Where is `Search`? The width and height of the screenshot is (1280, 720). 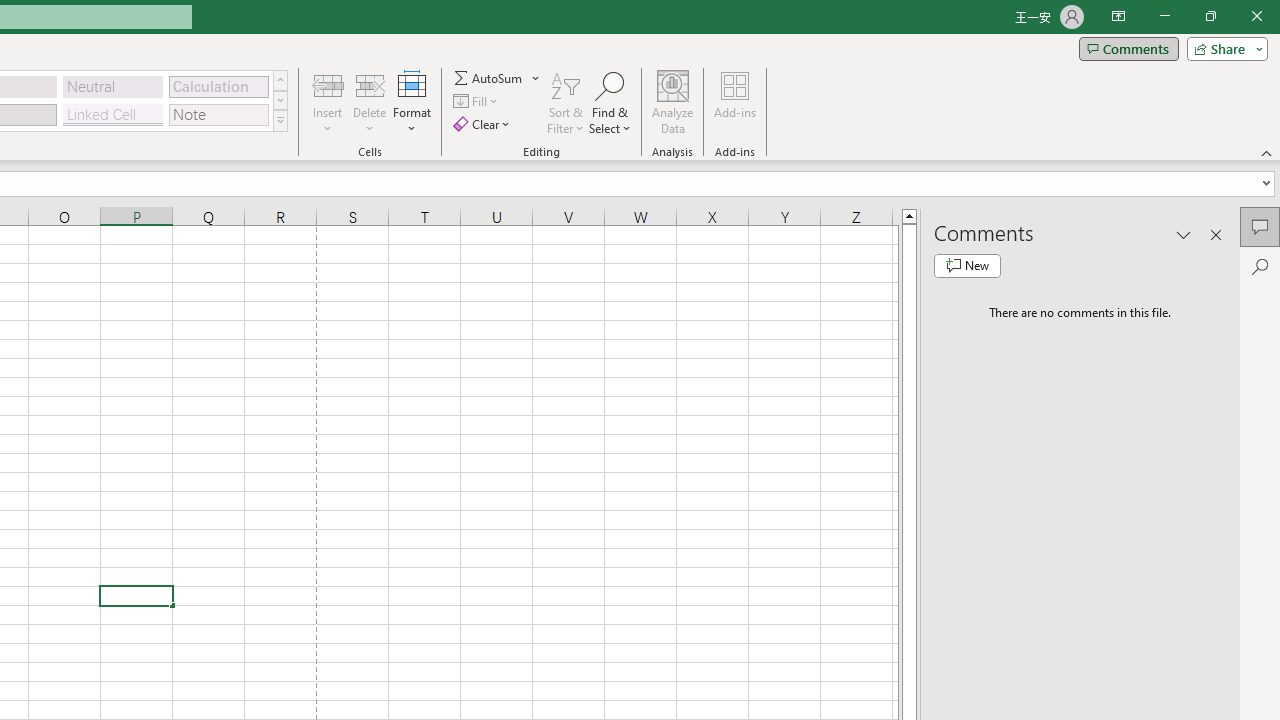 Search is located at coordinates (1260, 266).